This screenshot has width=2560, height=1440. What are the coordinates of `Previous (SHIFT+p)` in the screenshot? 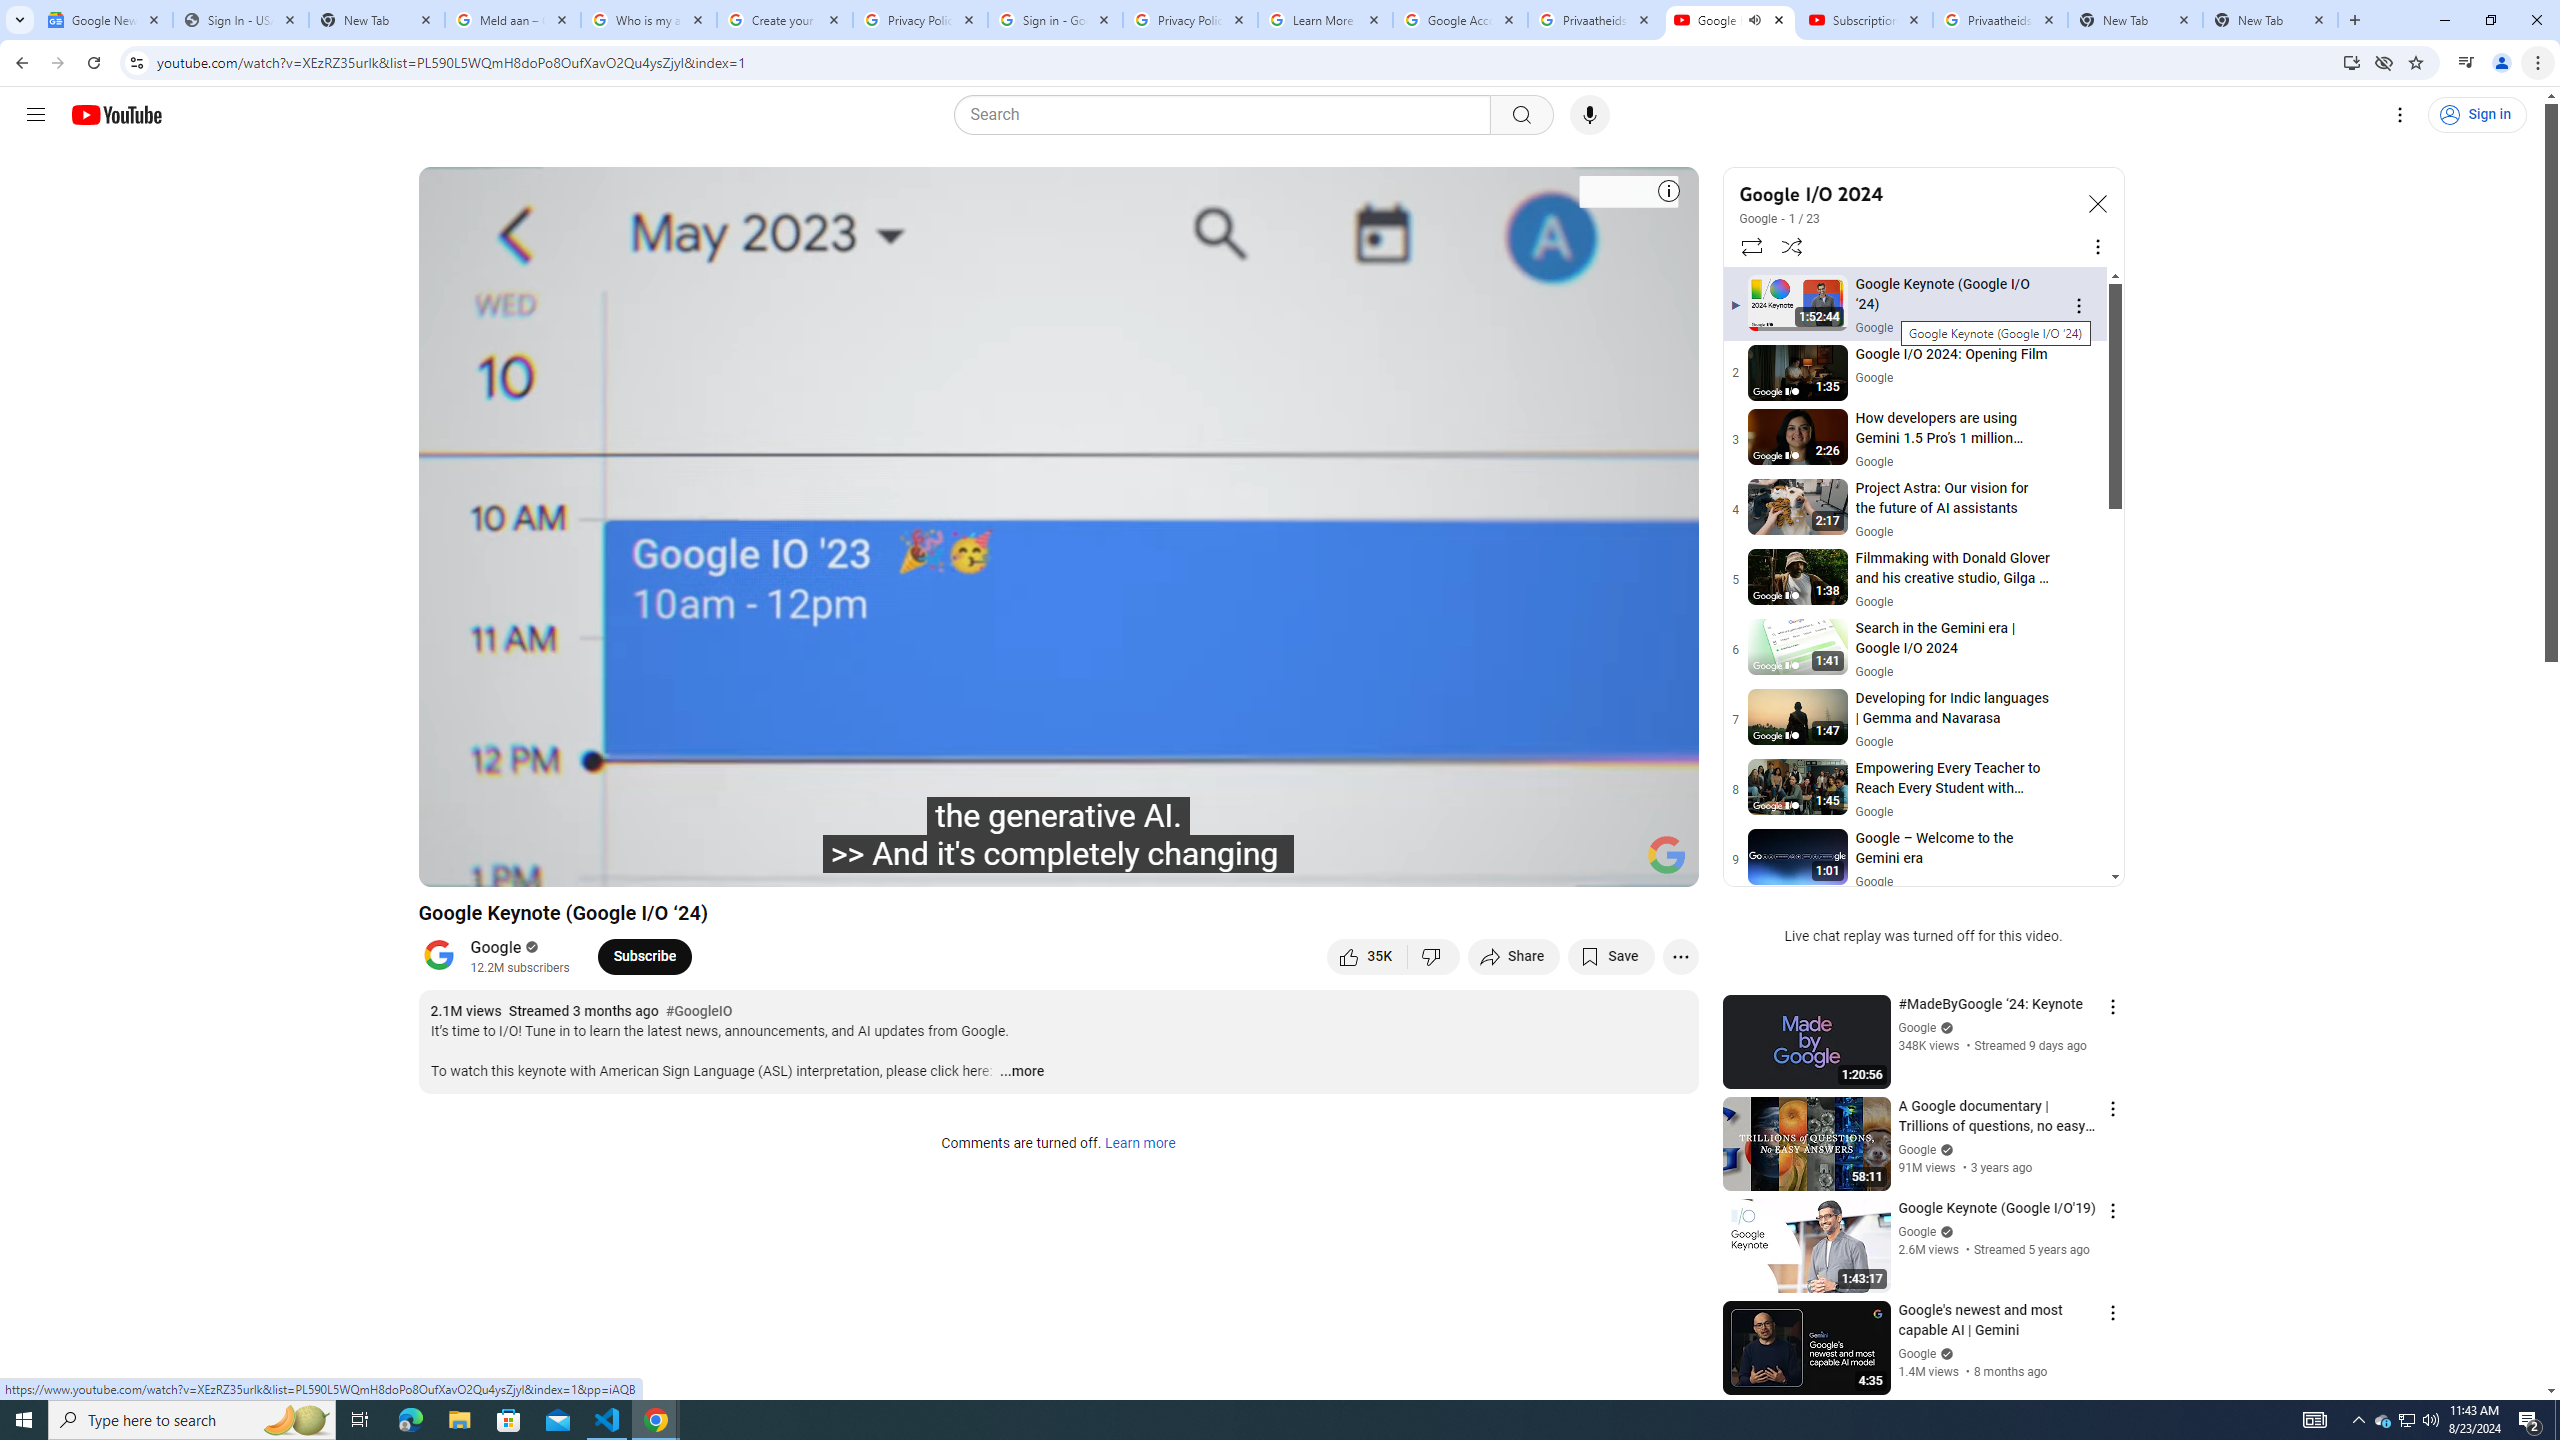 It's located at (456, 863).